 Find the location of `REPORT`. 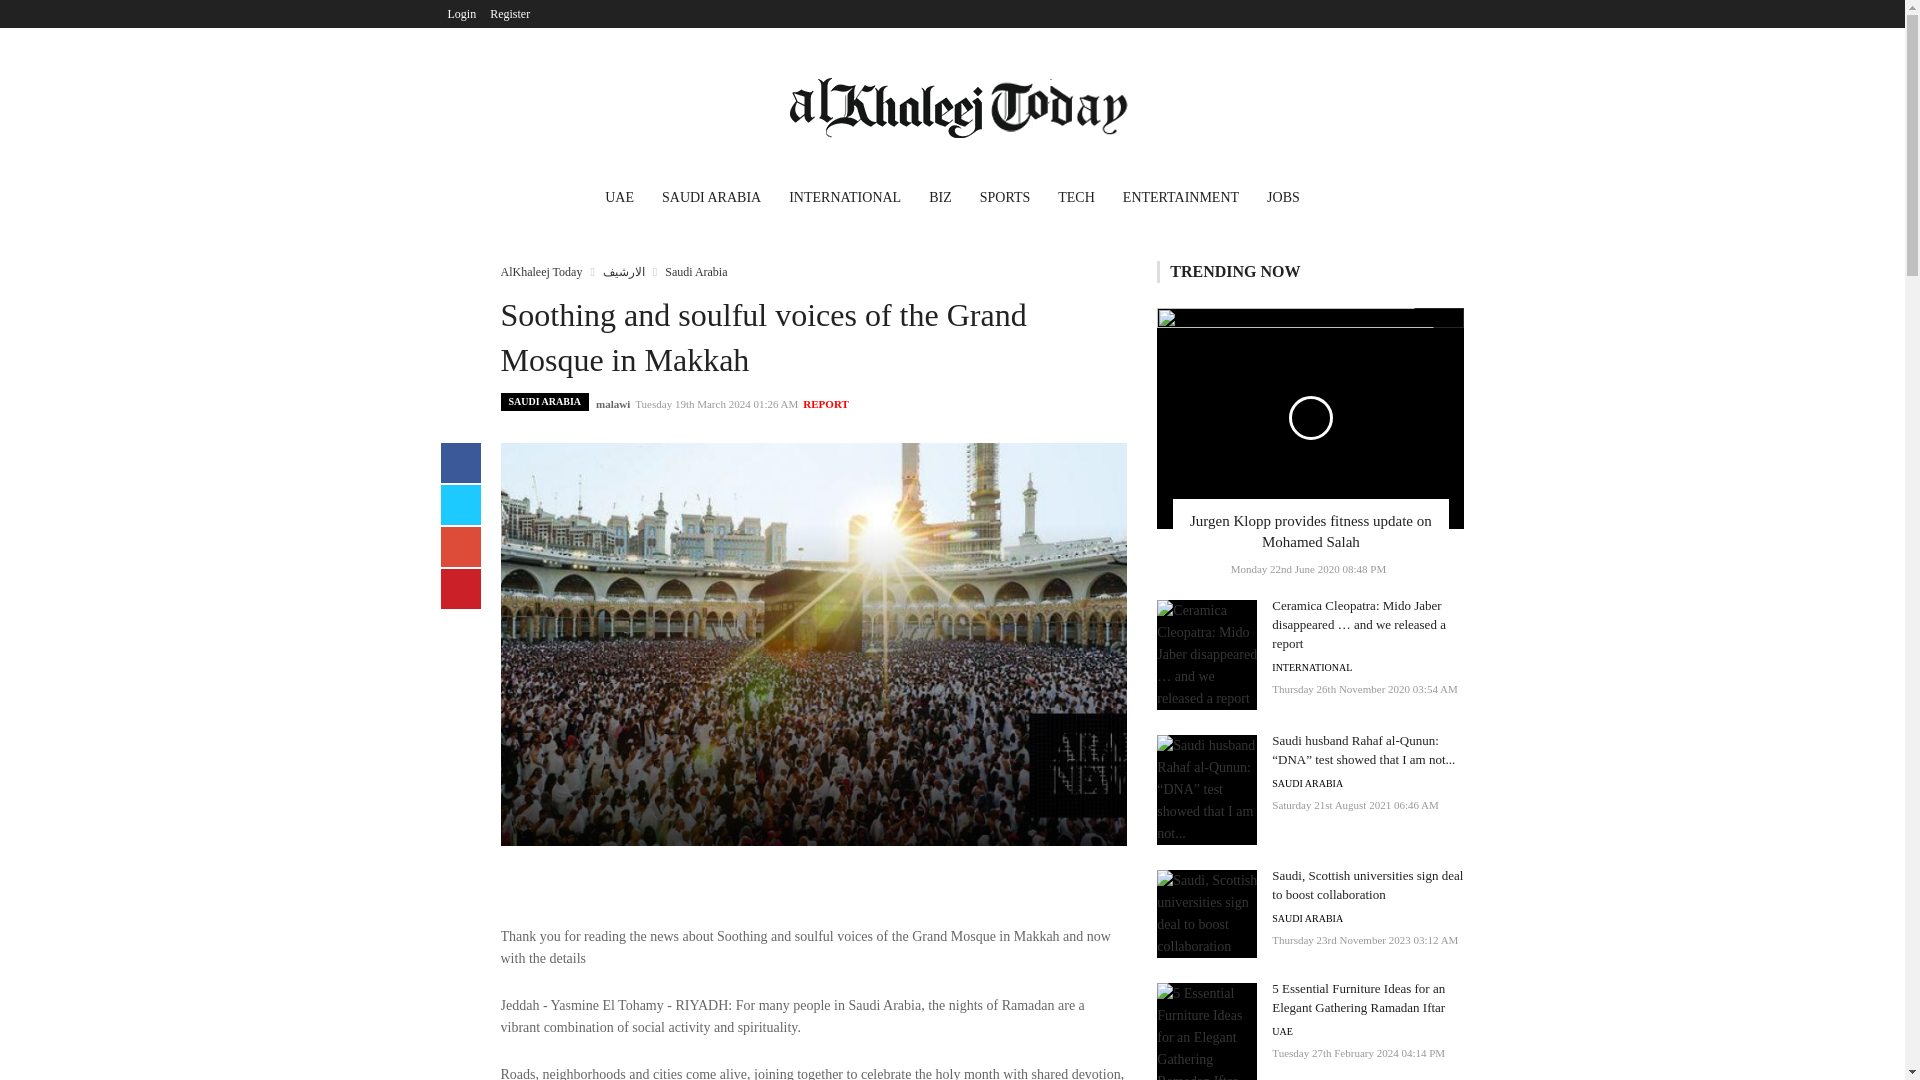

REPORT is located at coordinates (825, 404).